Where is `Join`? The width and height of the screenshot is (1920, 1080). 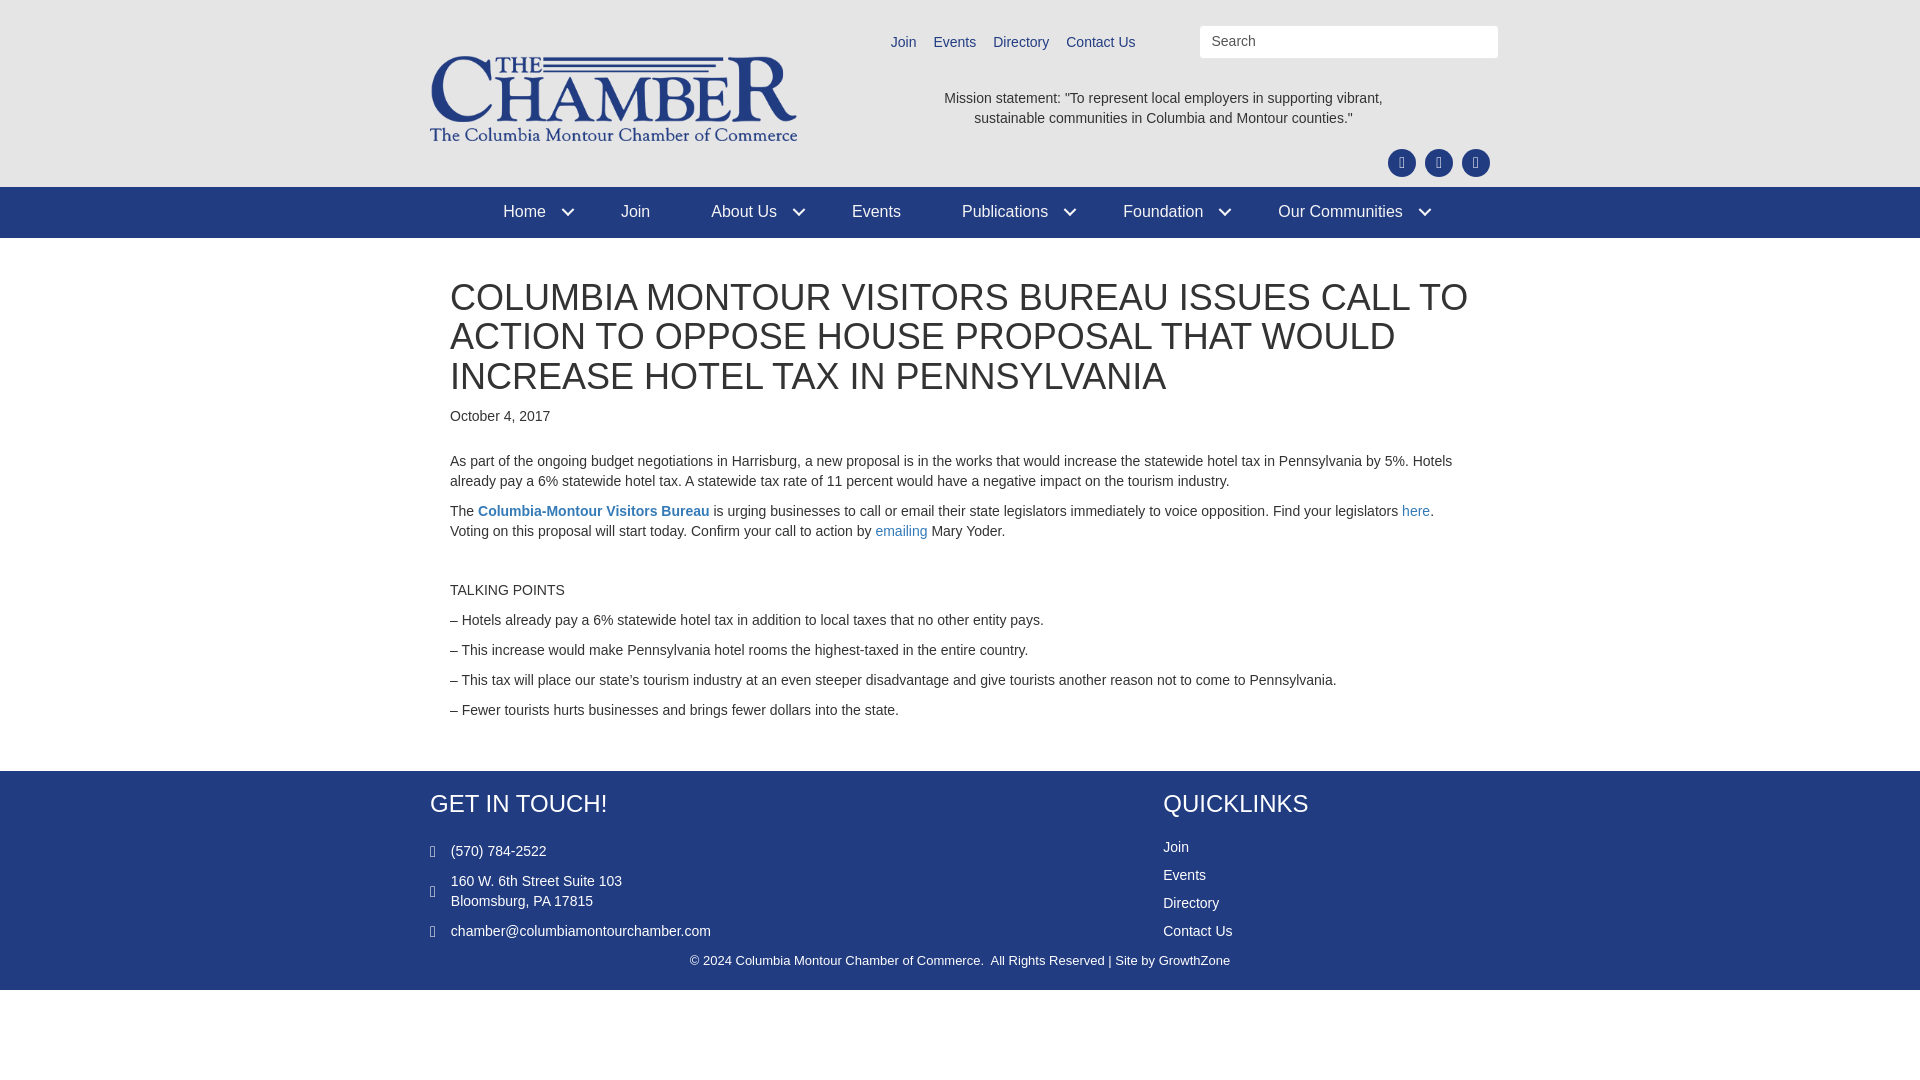 Join is located at coordinates (635, 212).